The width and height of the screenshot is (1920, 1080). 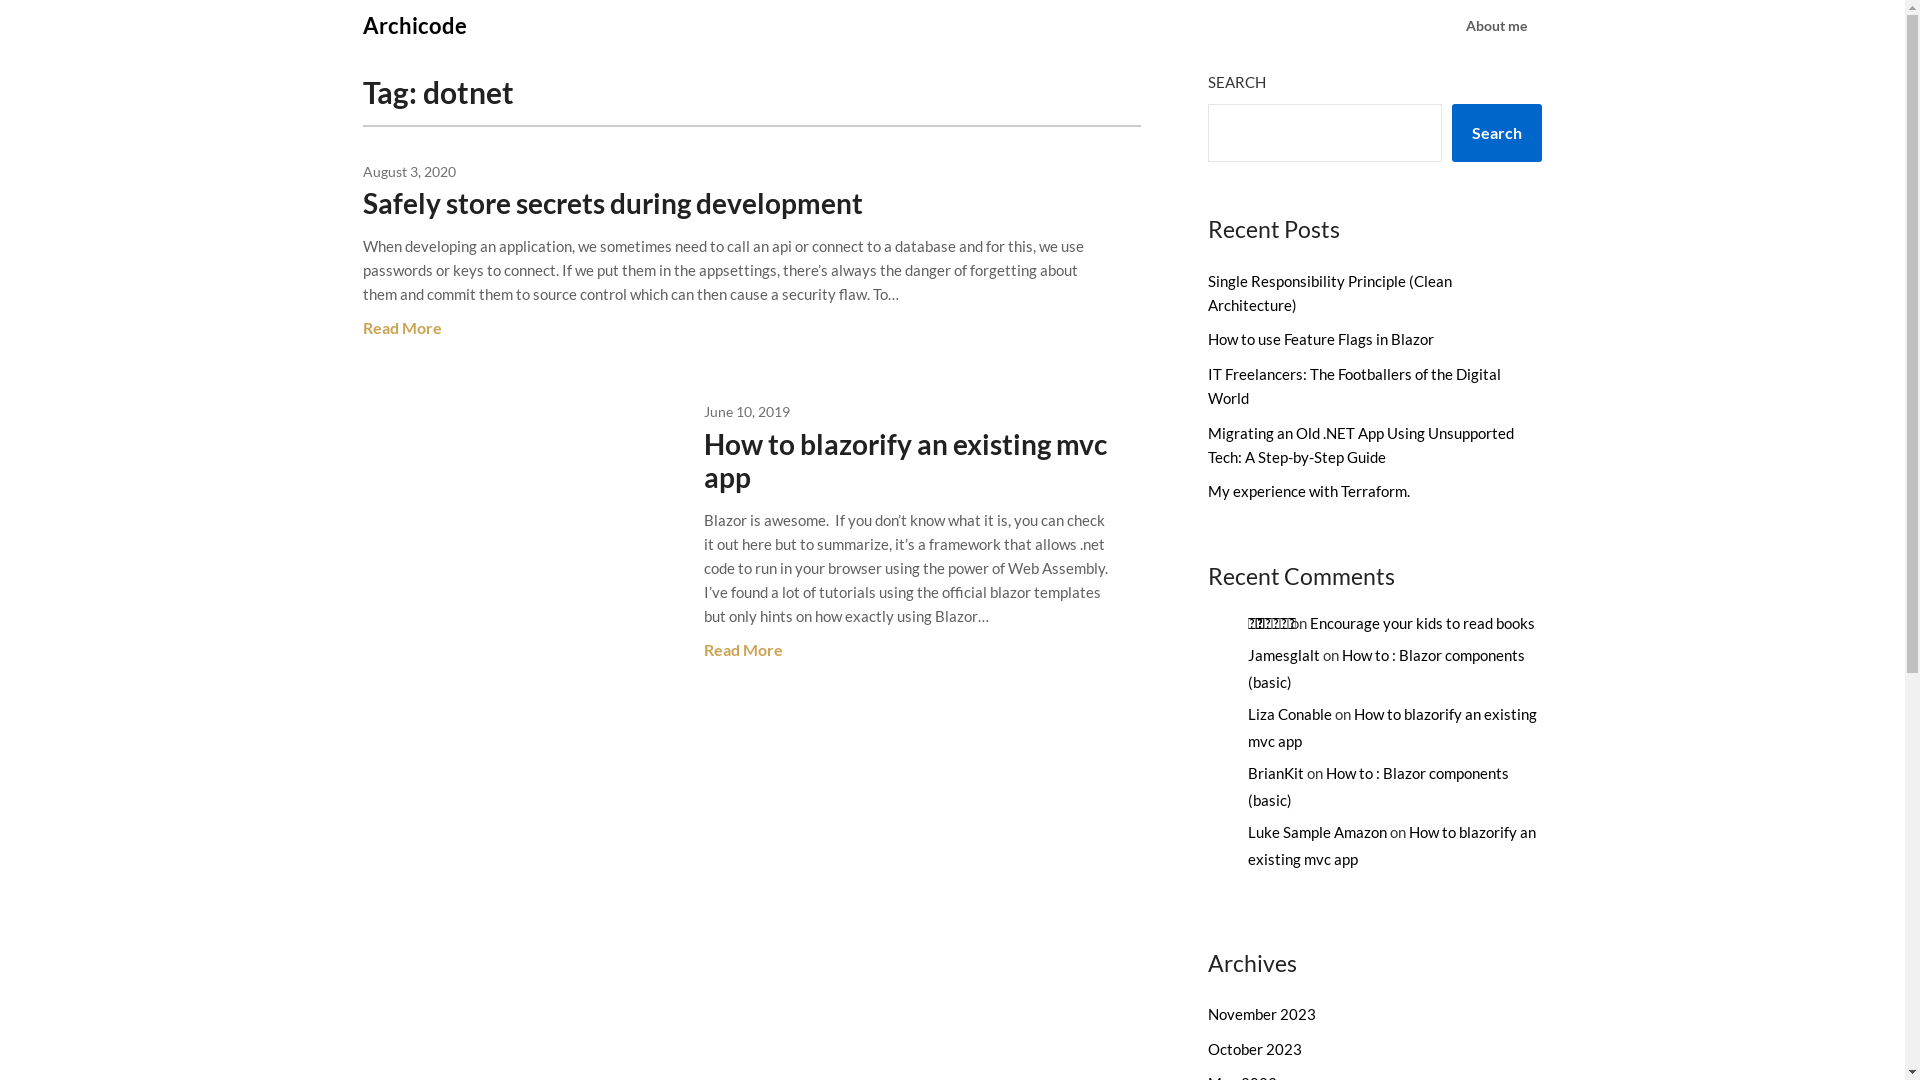 I want to click on IT Freelancers: The Footballers of the Digital World, so click(x=1354, y=386).